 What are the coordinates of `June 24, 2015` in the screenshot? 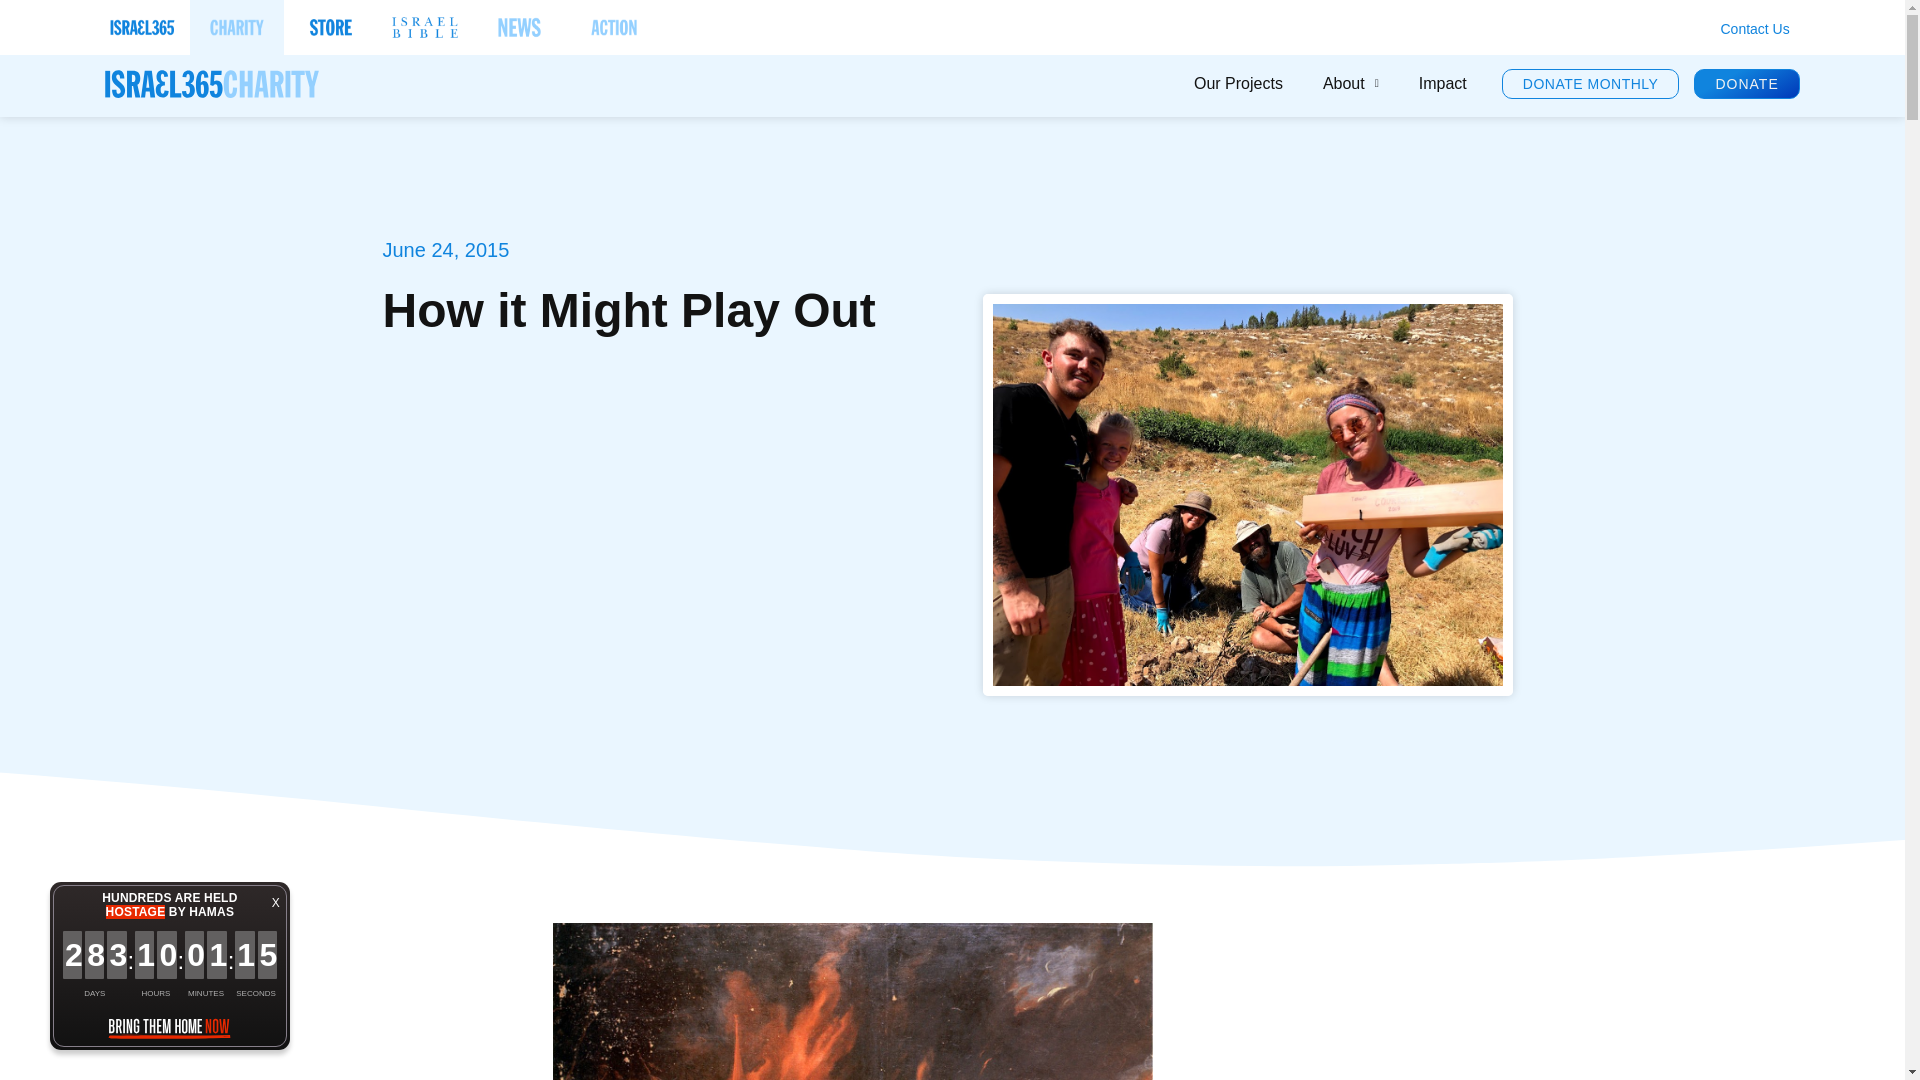 It's located at (445, 250).